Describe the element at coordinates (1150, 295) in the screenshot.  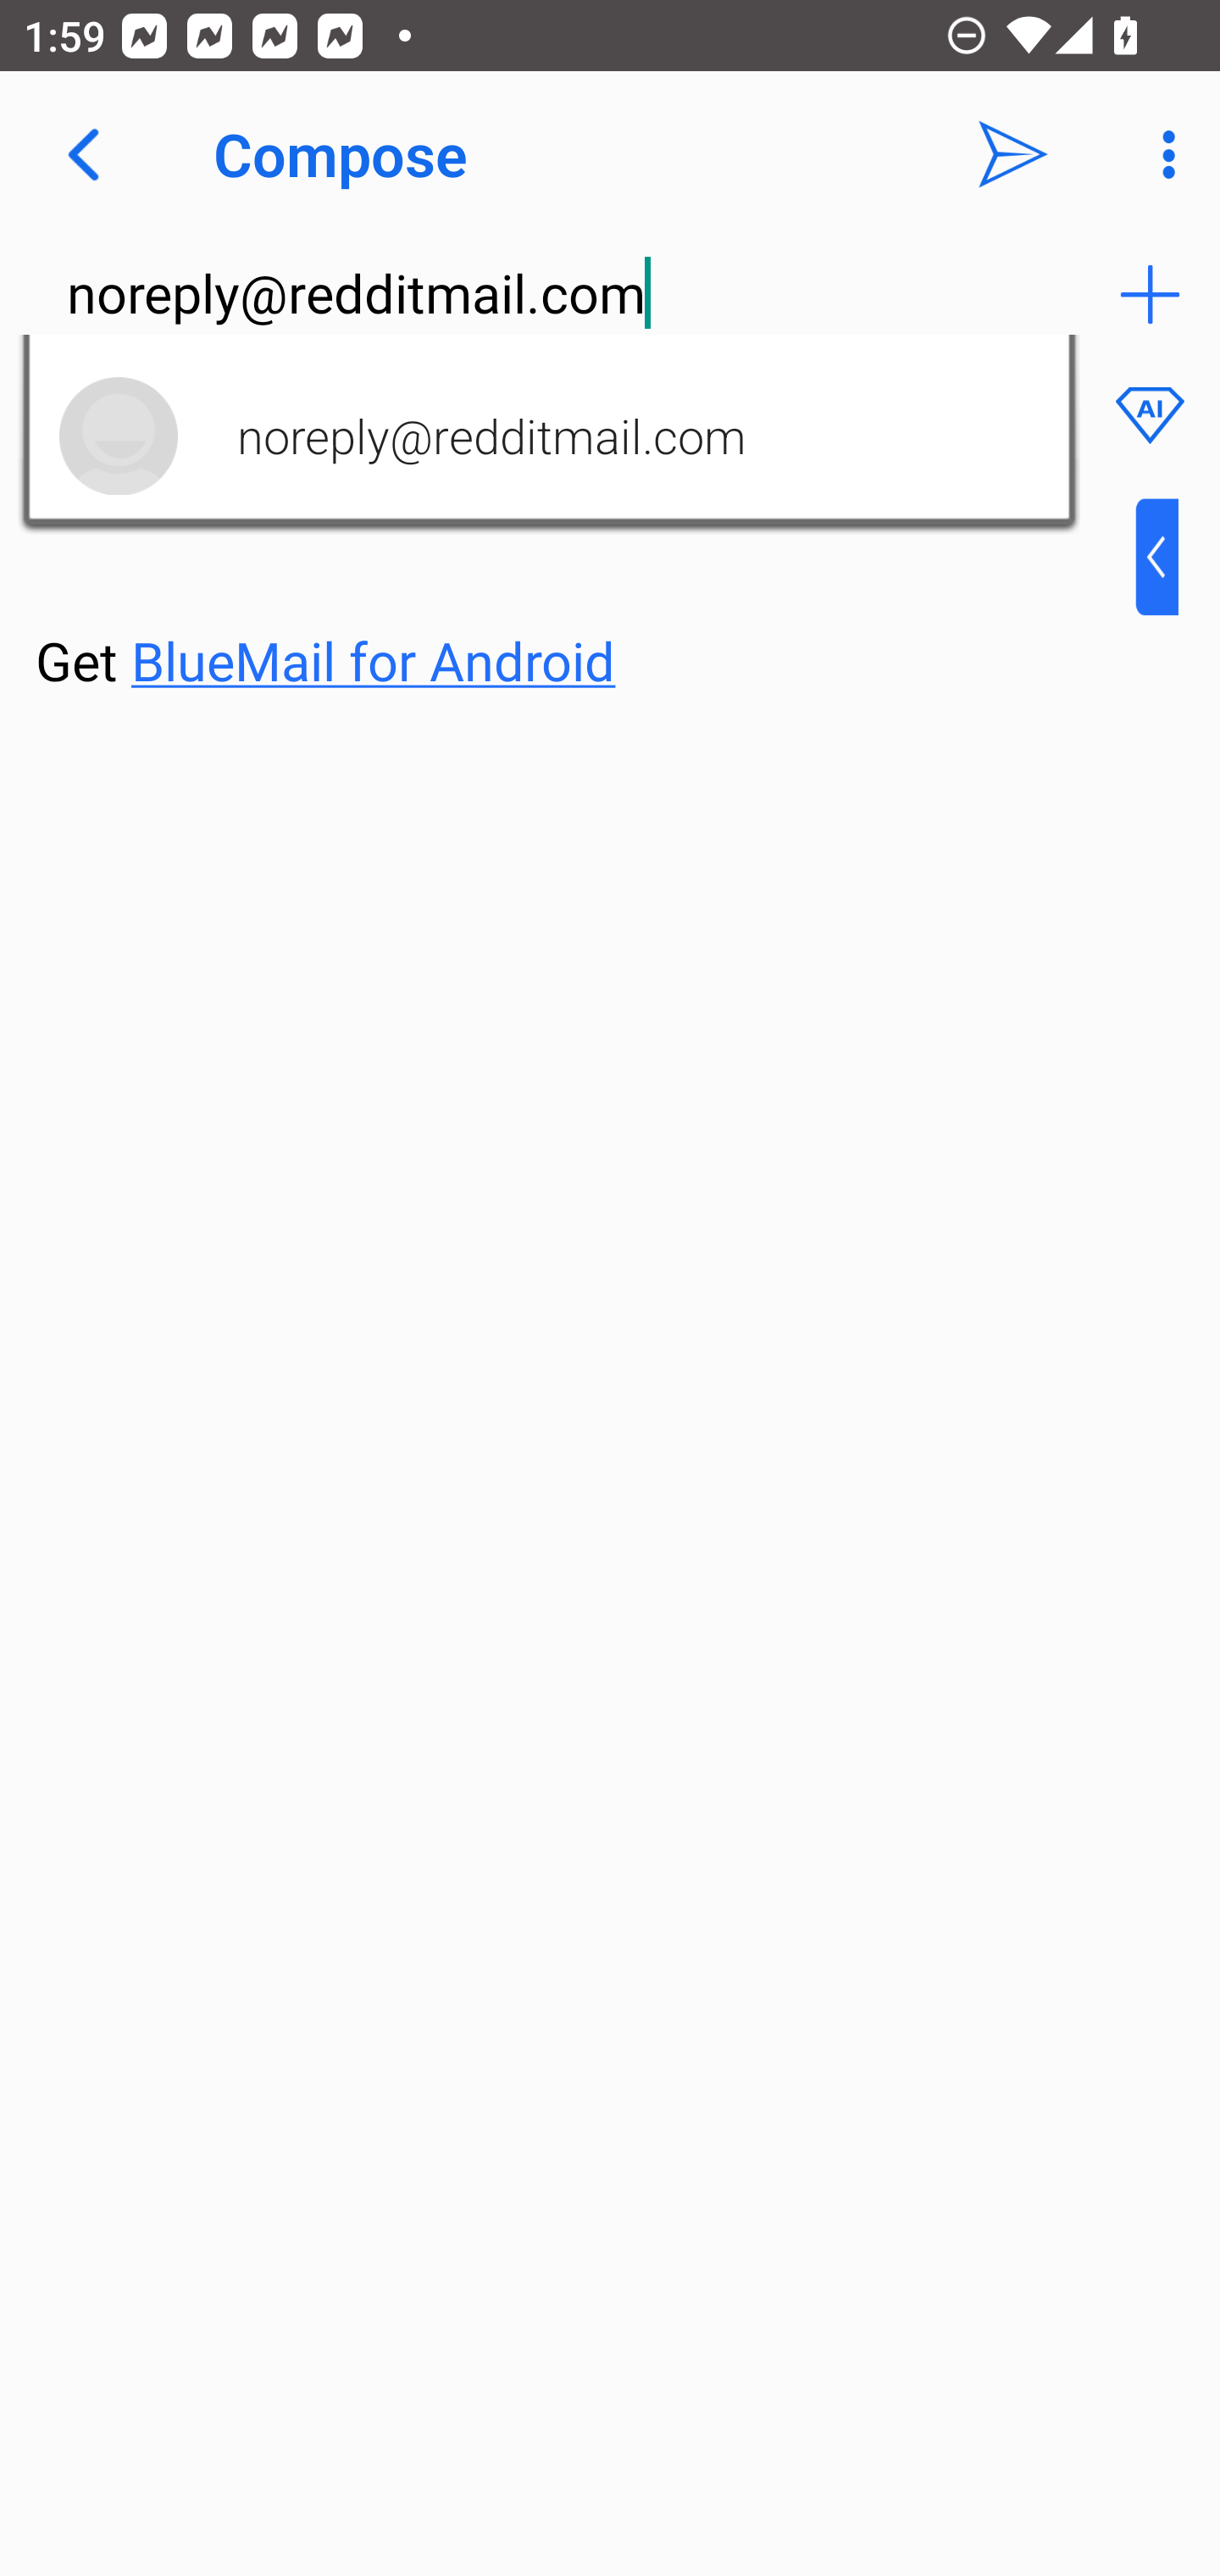
I see `Add recipient (To)` at that location.